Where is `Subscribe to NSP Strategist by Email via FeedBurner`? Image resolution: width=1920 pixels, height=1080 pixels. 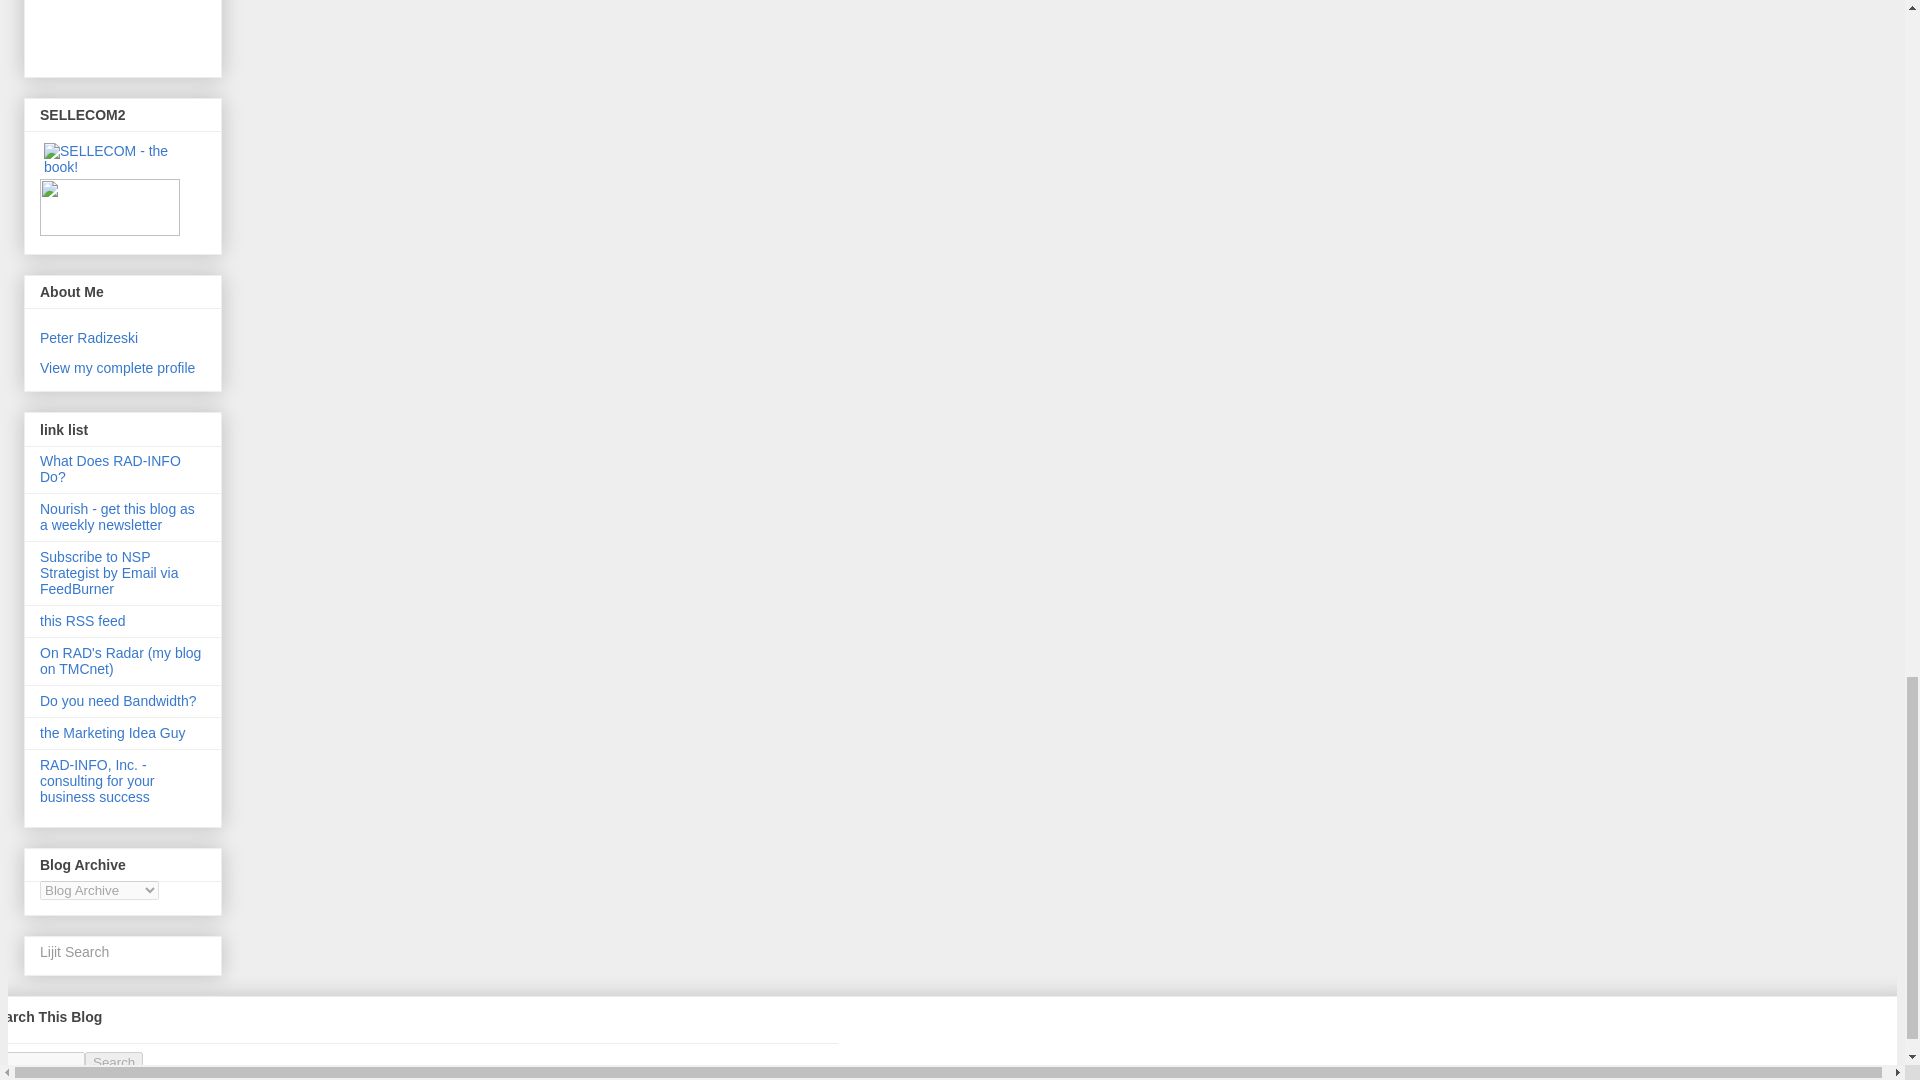 Subscribe to NSP Strategist by Email via FeedBurner is located at coordinates (109, 572).